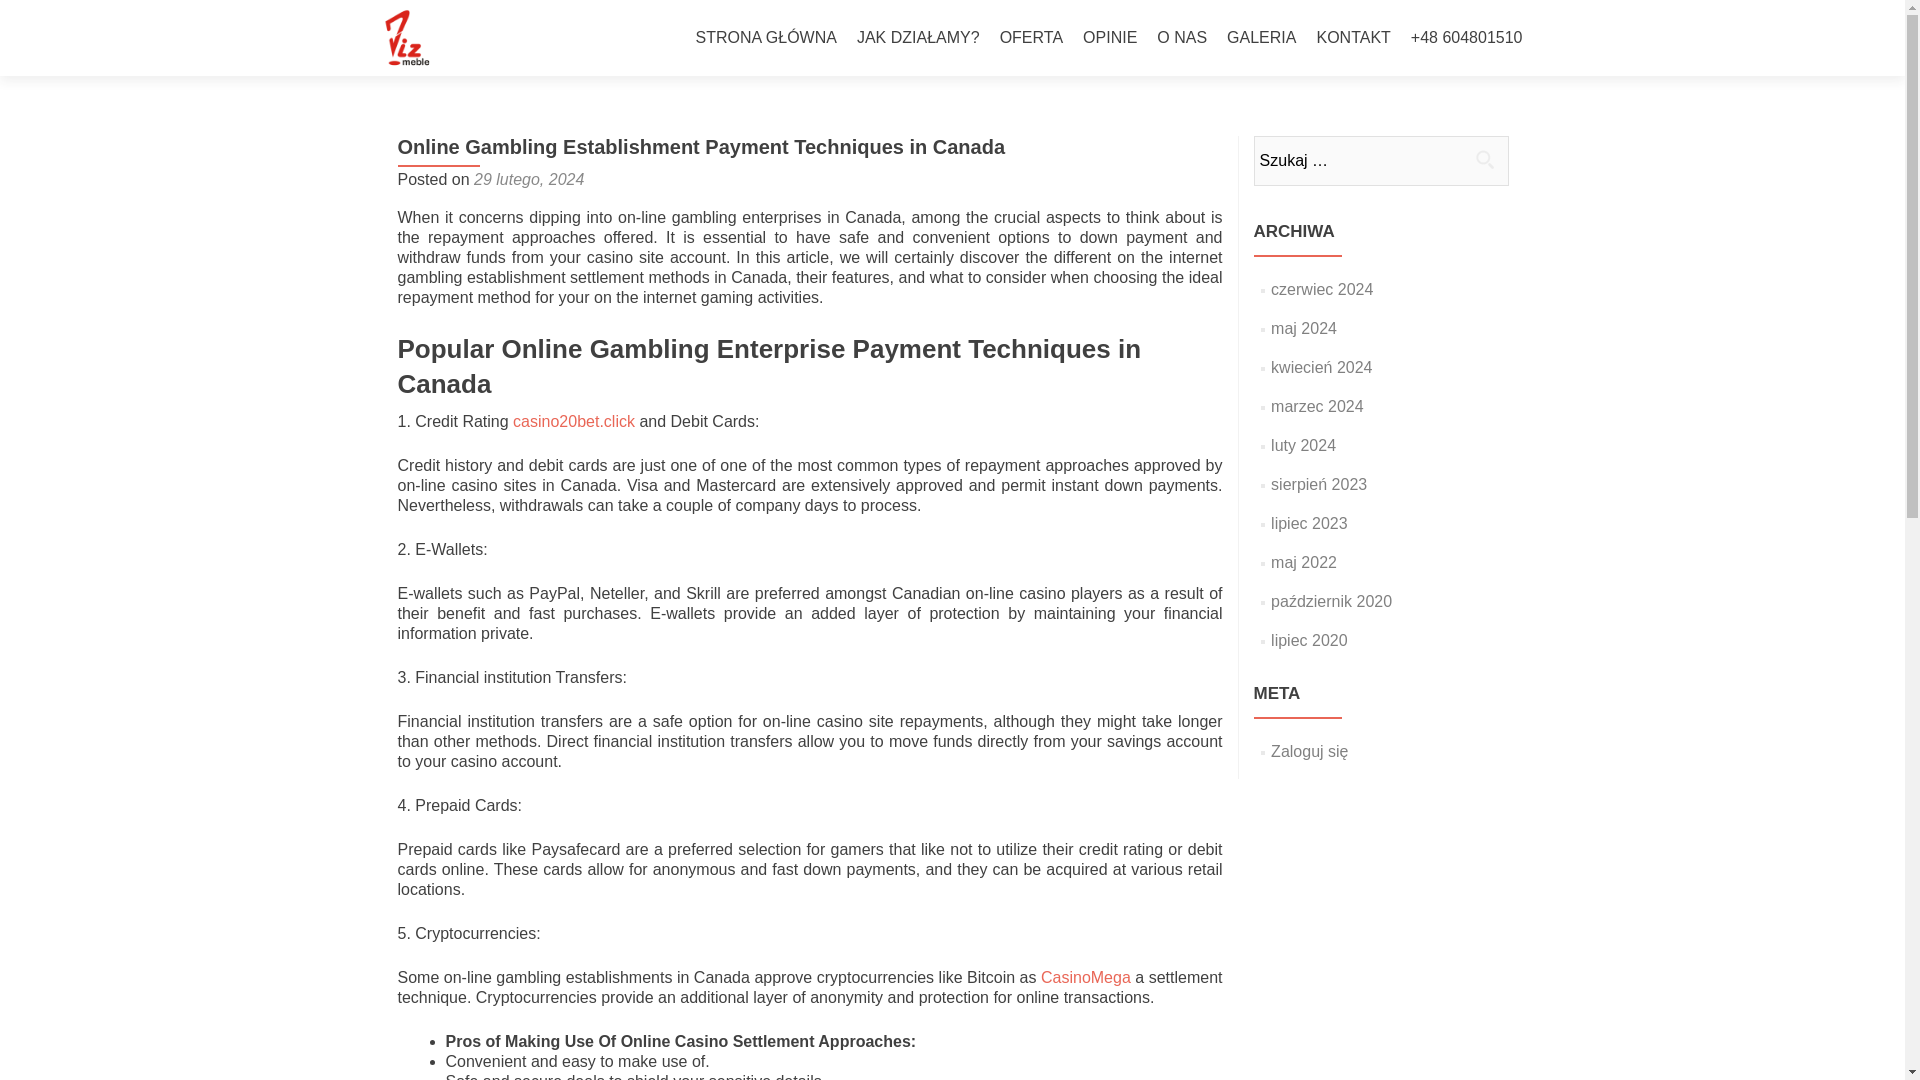  Describe the element at coordinates (1484, 159) in the screenshot. I see `Szukaj` at that location.